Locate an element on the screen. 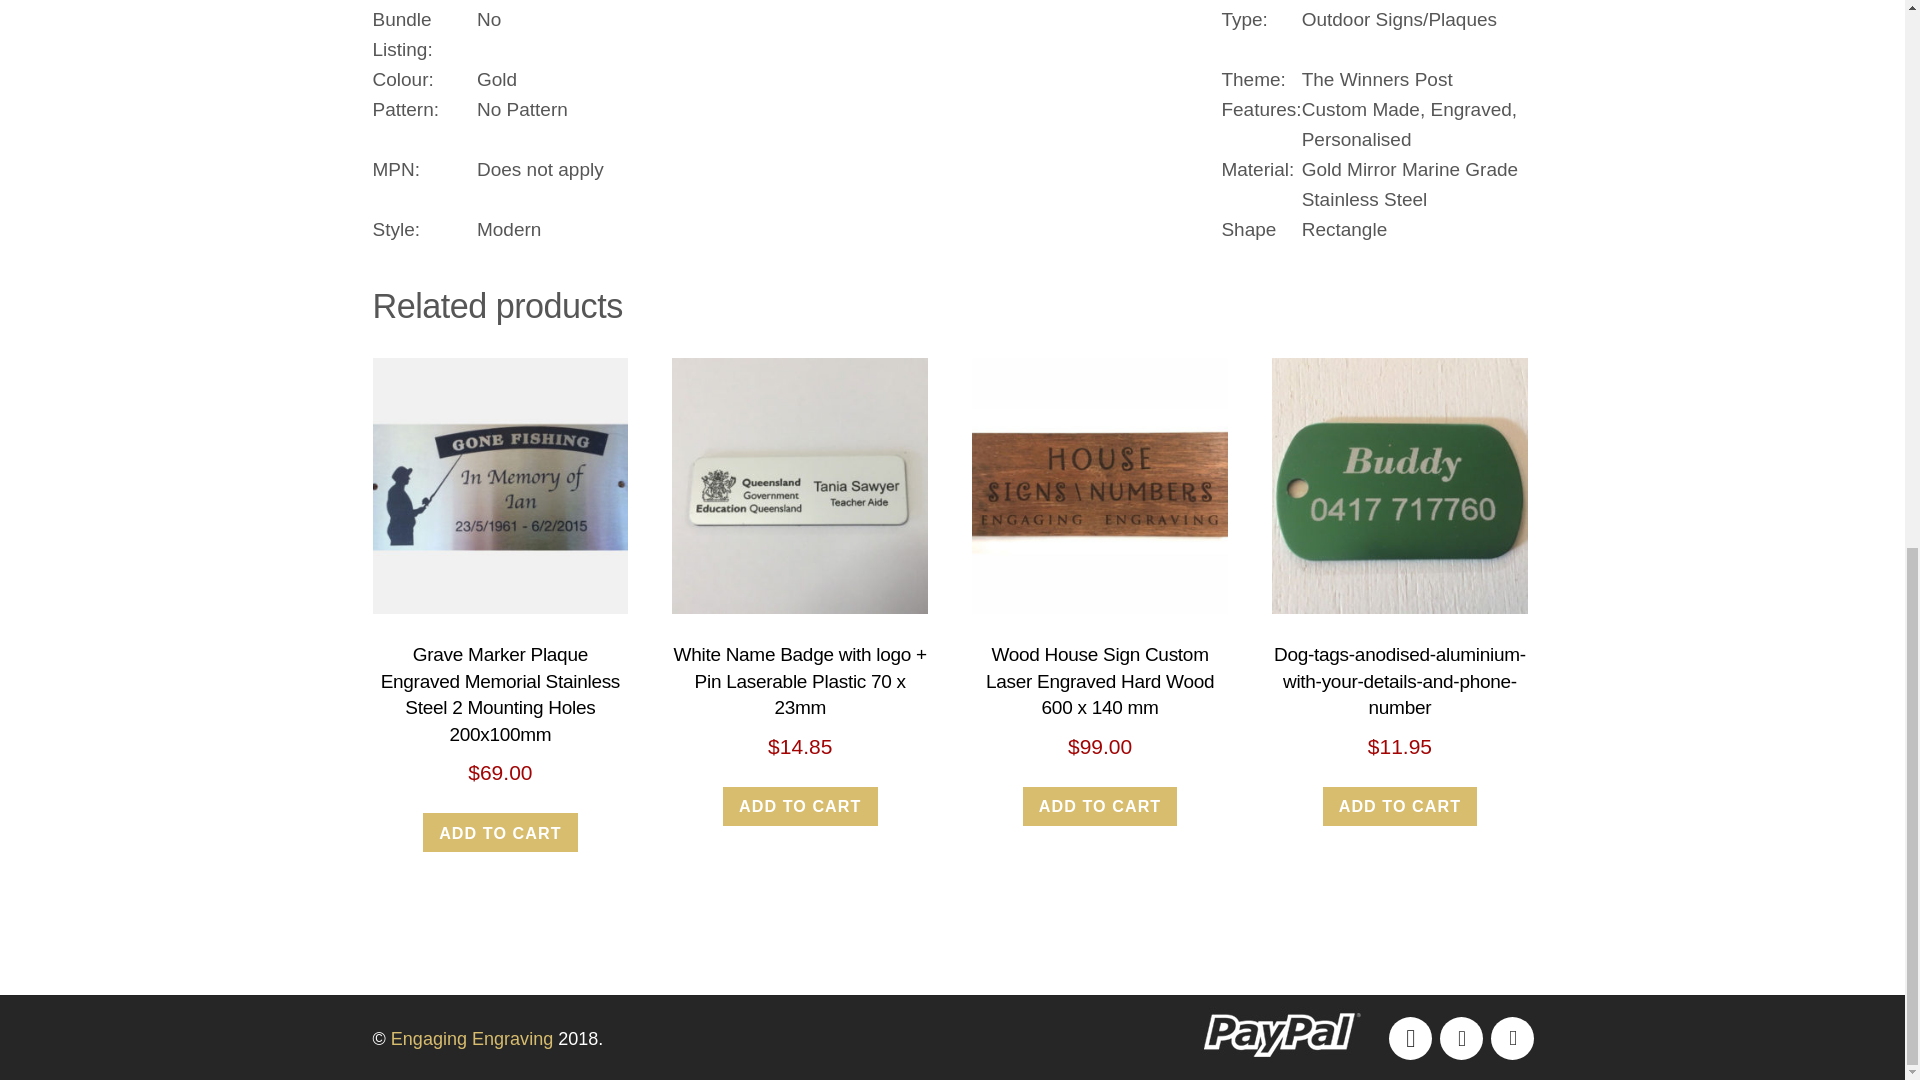  Facebook is located at coordinates (1408, 1036).